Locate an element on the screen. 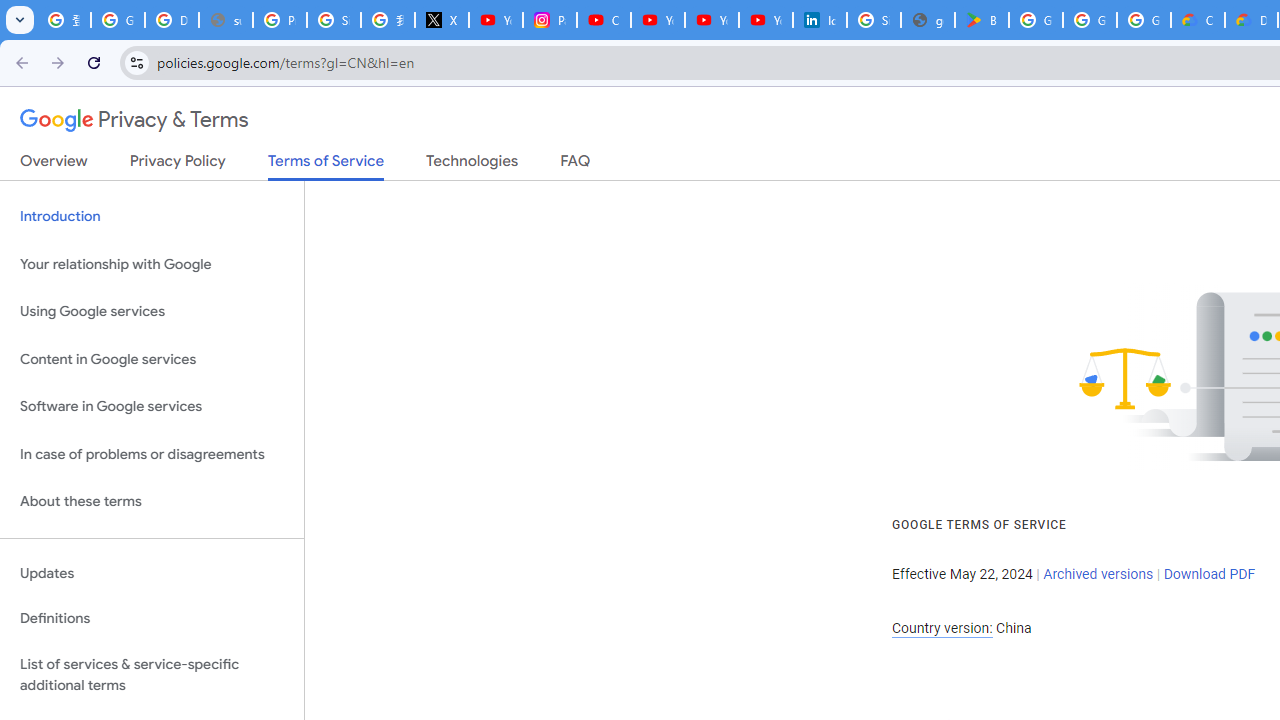 The height and width of the screenshot is (720, 1280). Customer Care | Google Cloud is located at coordinates (1198, 20).